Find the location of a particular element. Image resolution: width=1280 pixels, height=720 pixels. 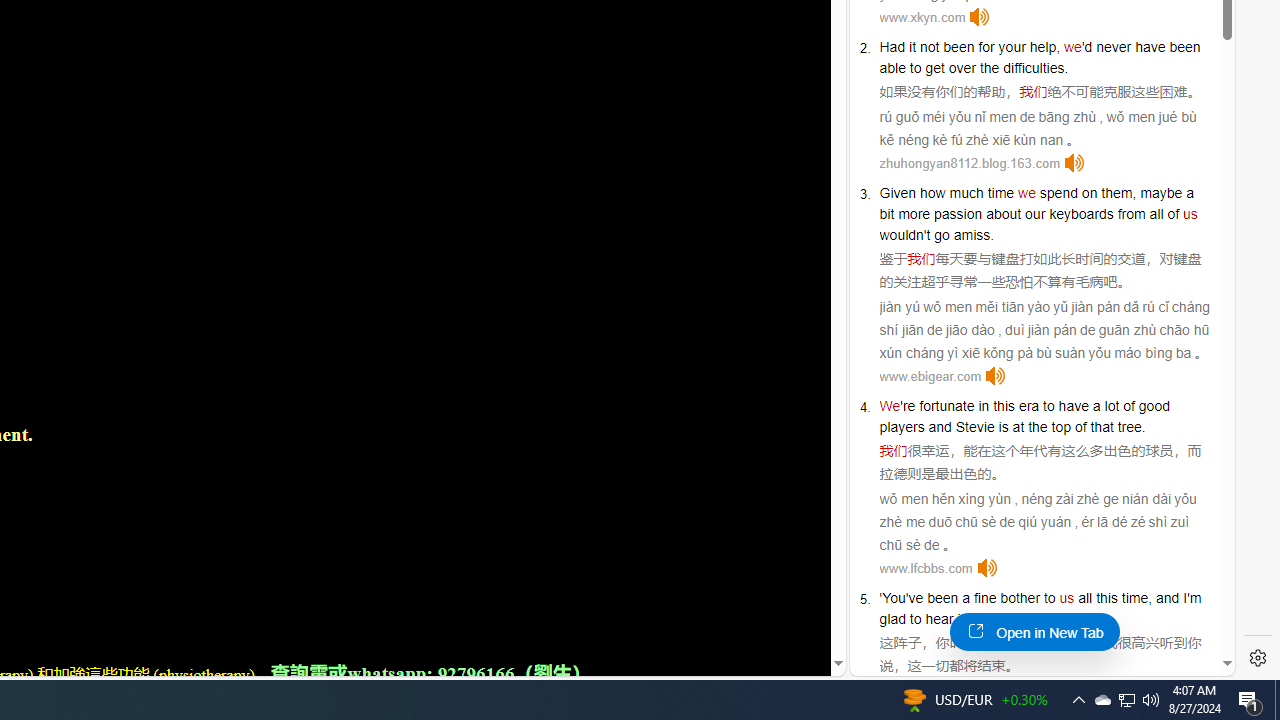

a is located at coordinates (966, 598).